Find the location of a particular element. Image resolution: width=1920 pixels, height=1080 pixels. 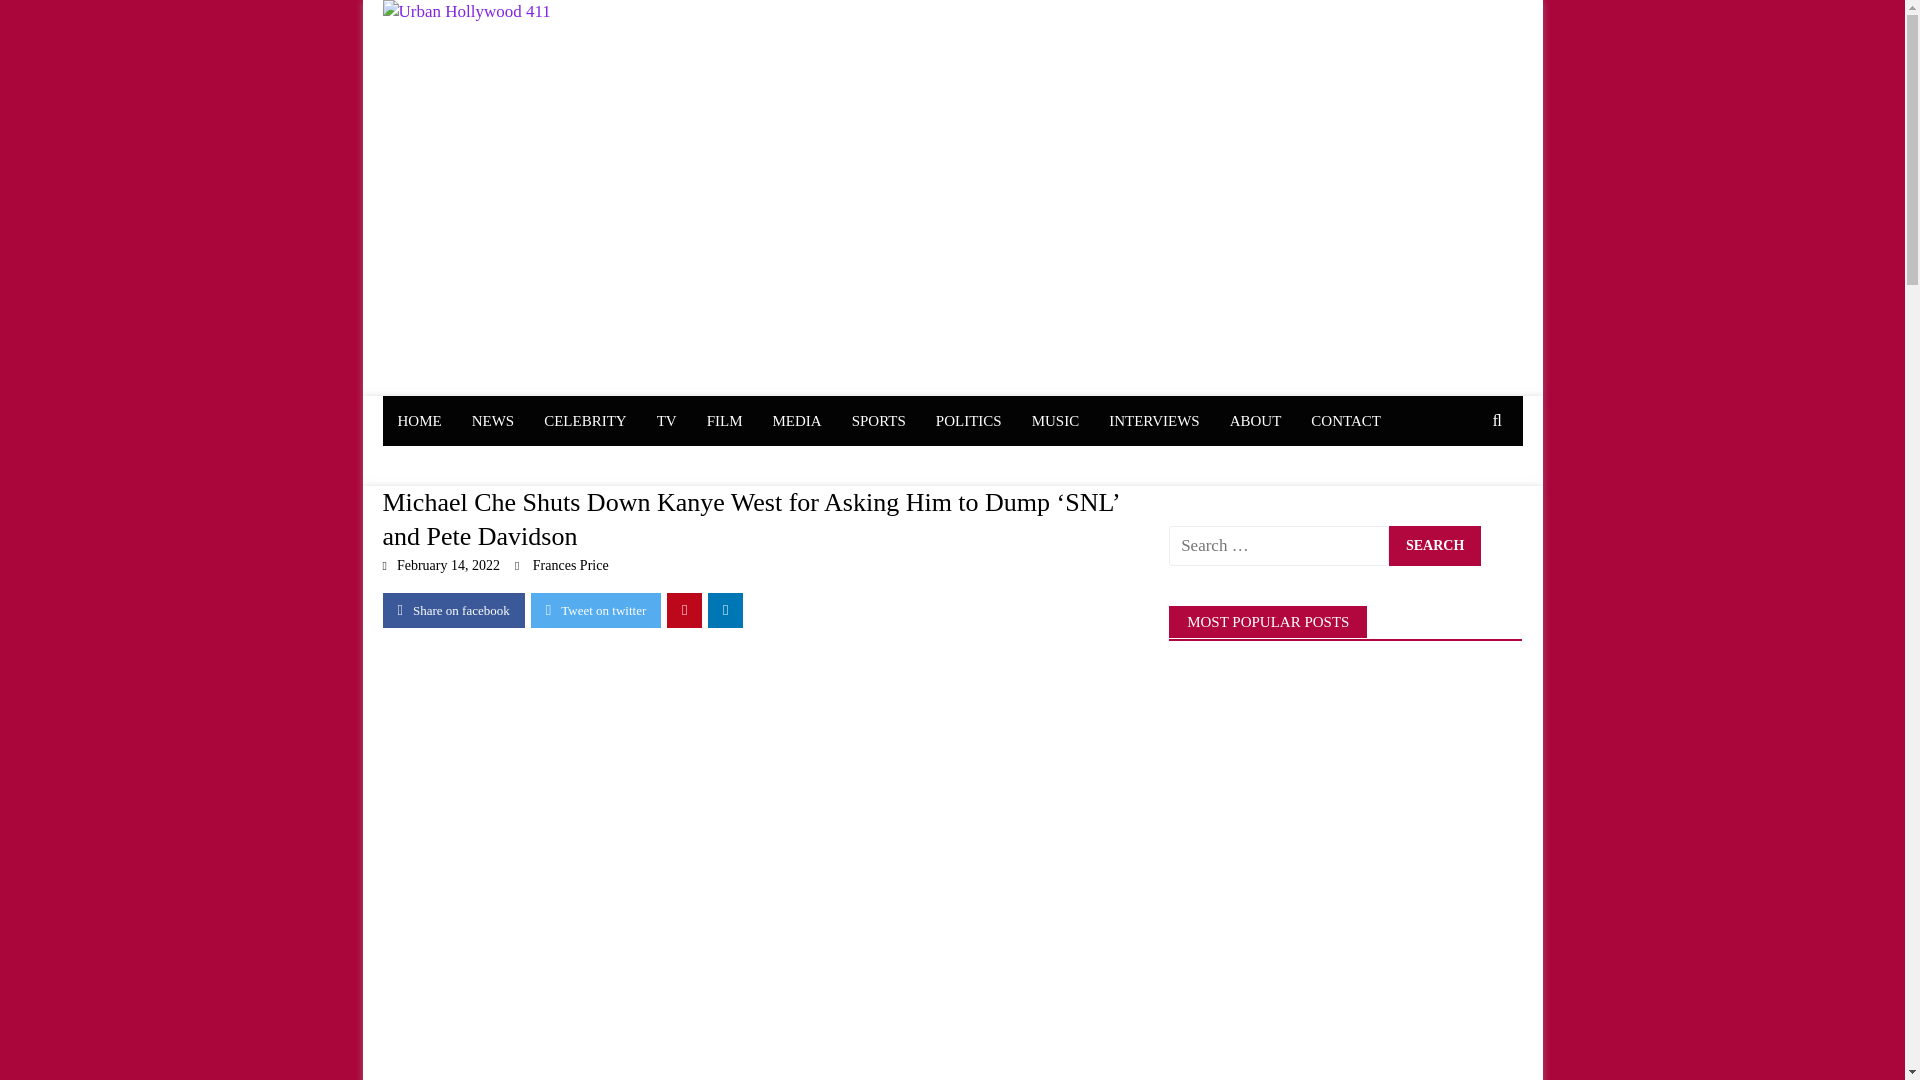

MUSIC is located at coordinates (1056, 421).